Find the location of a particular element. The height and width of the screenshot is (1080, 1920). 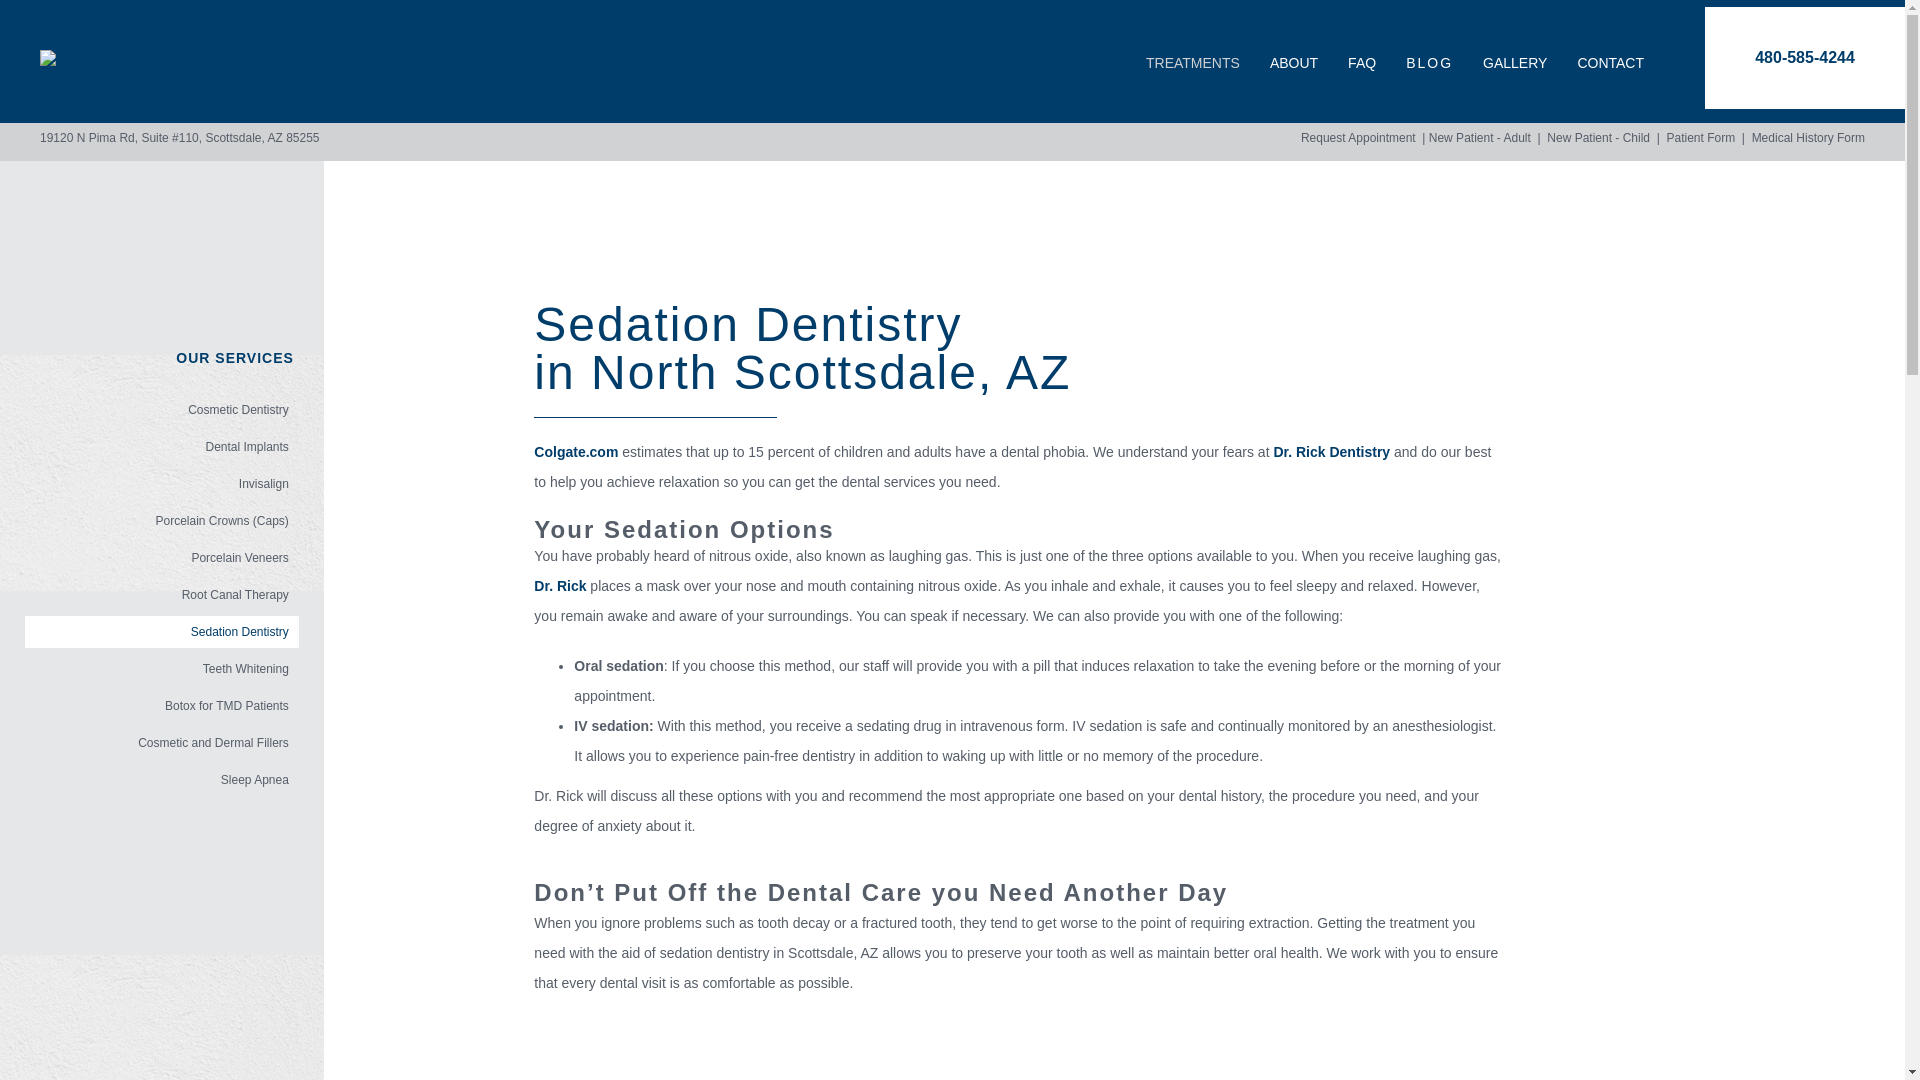

ABOUT is located at coordinates (1294, 62).